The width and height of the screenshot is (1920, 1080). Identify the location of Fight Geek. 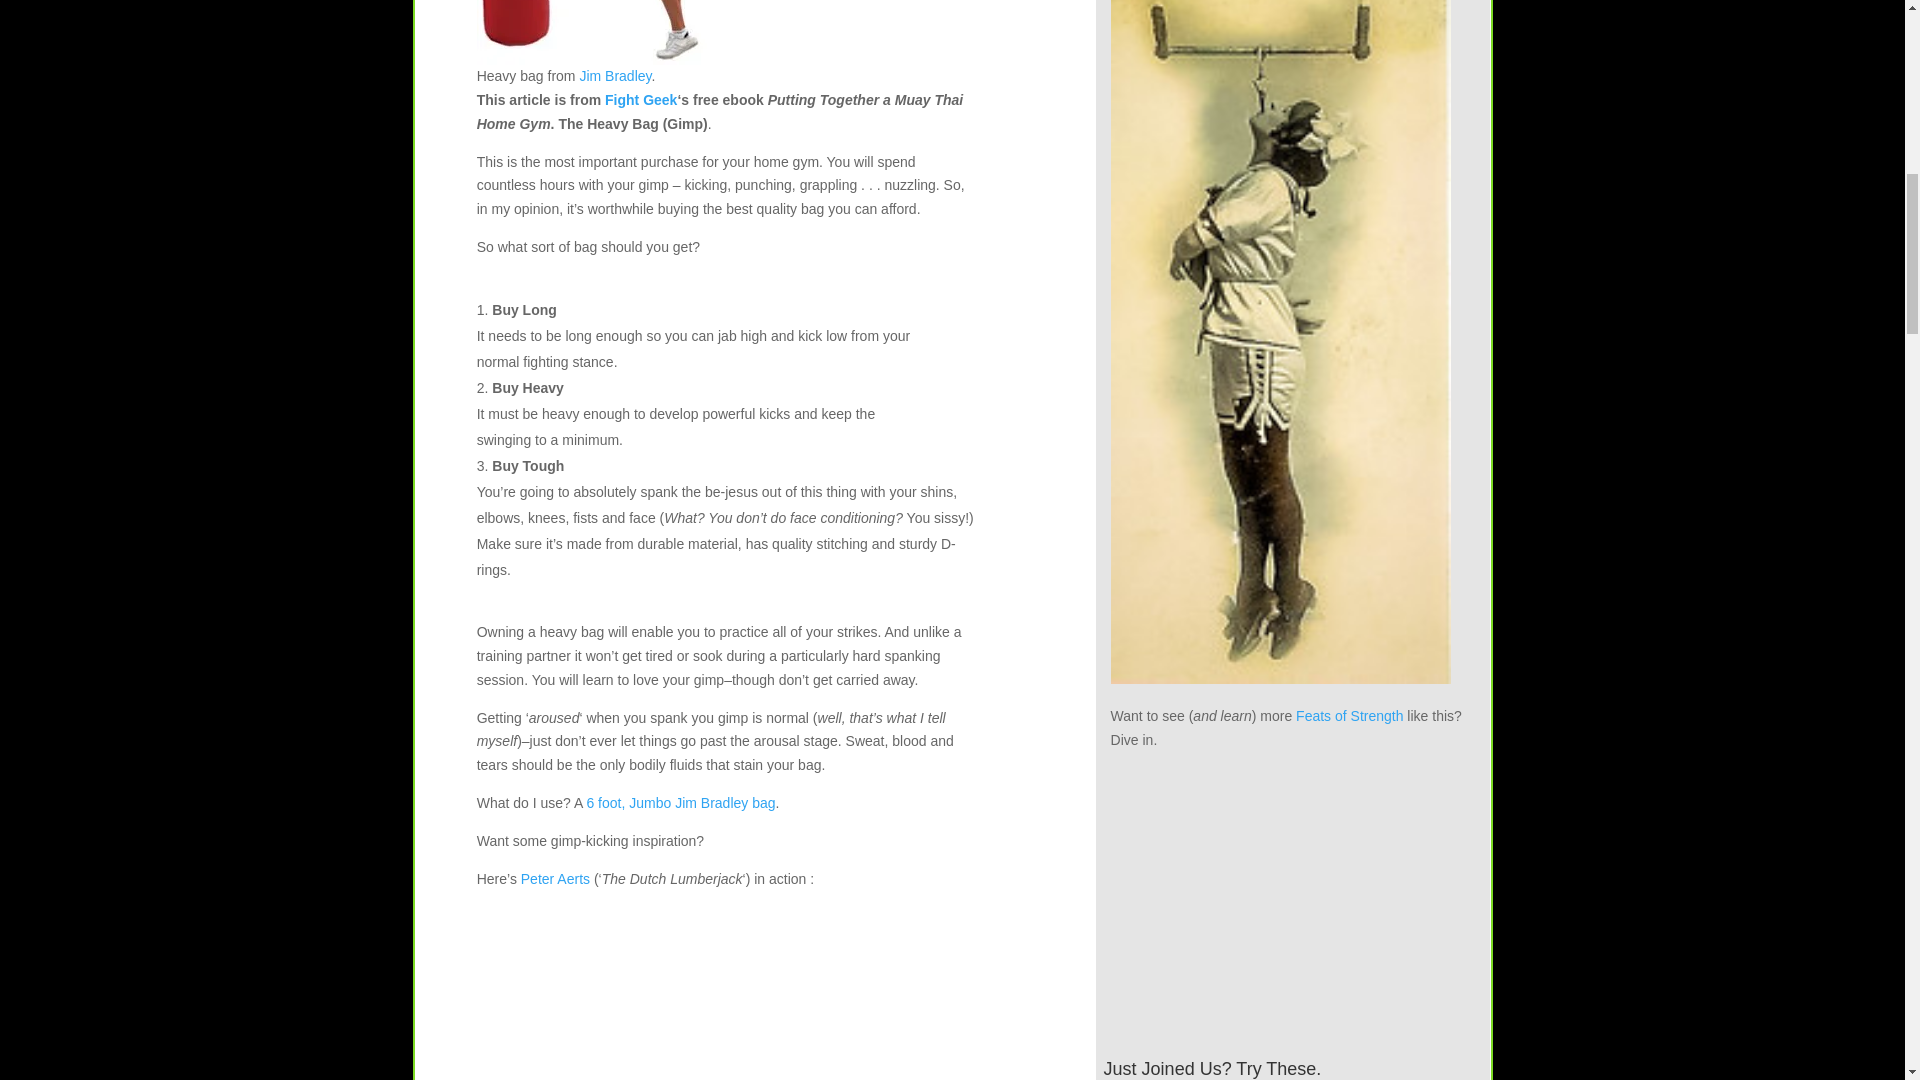
(640, 100).